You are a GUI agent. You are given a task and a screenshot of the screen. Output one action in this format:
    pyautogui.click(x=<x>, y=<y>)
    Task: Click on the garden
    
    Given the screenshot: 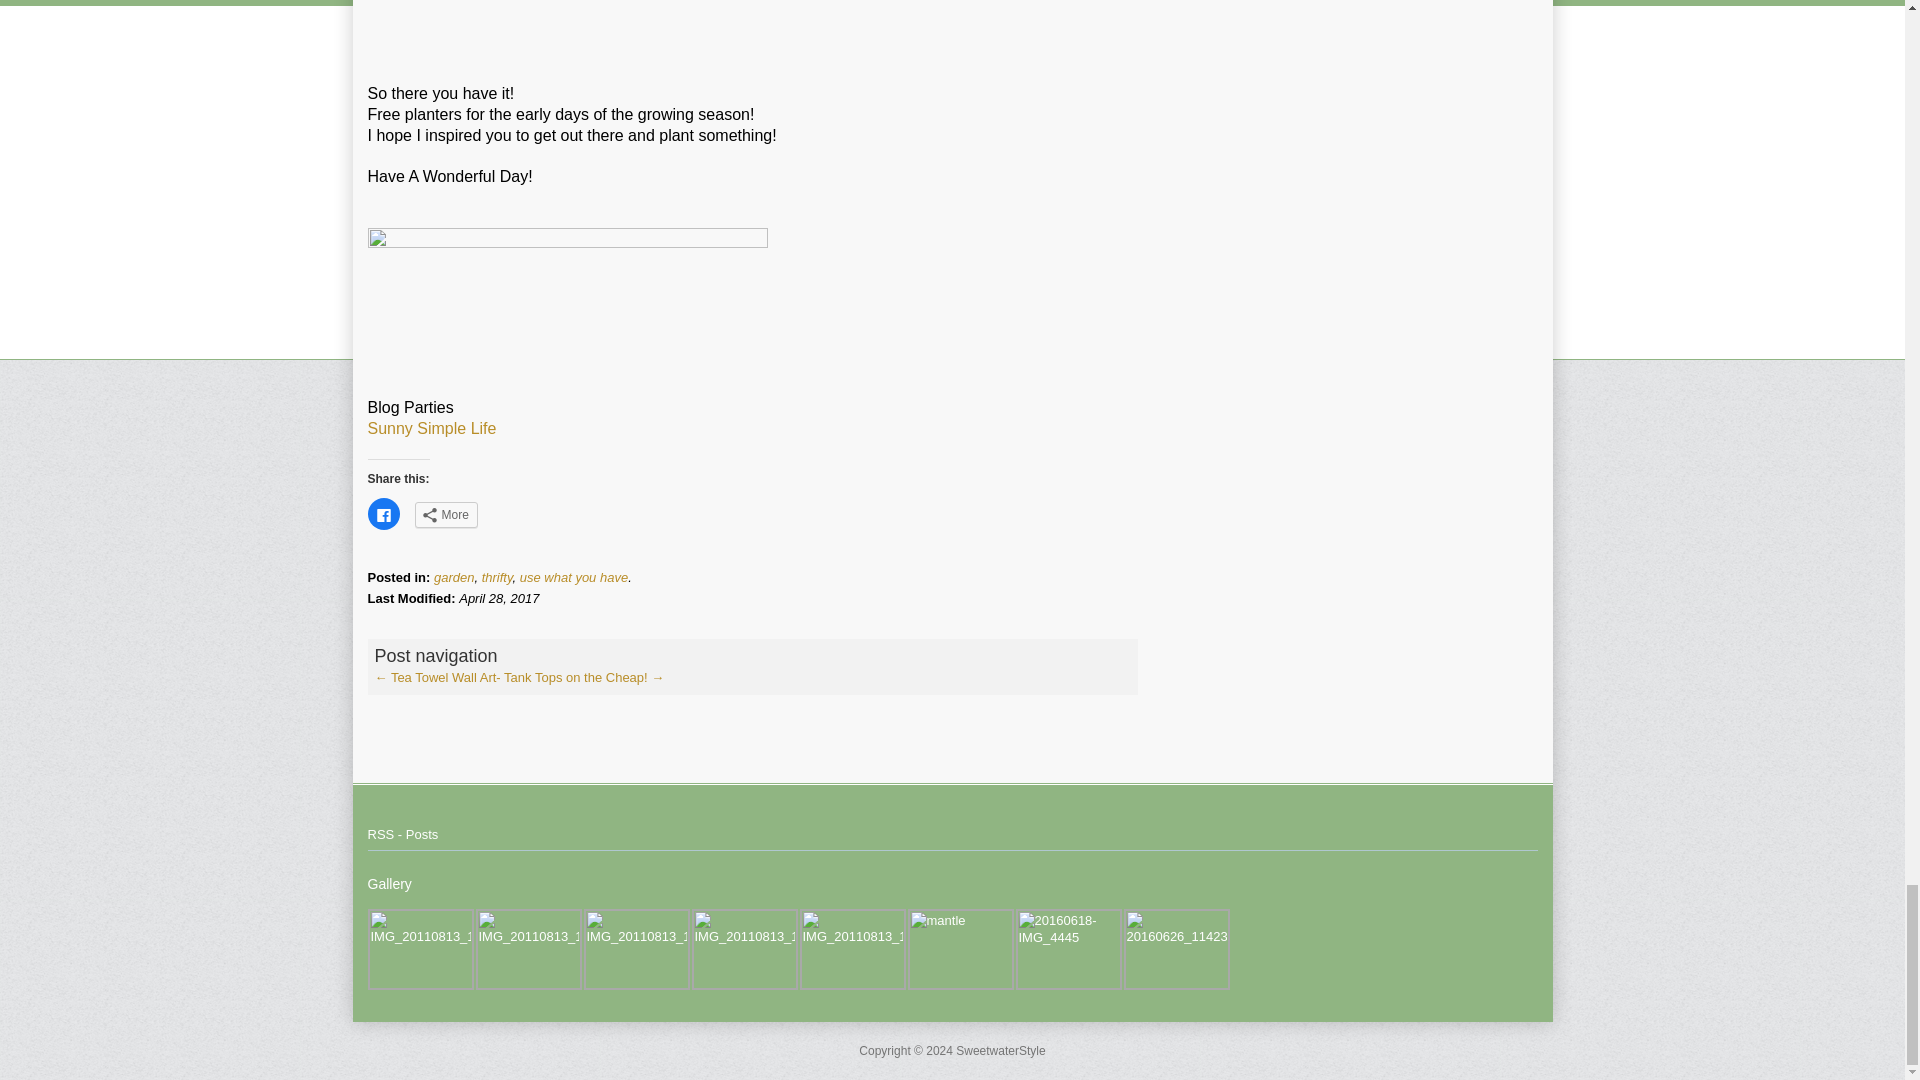 What is the action you would take?
    pyautogui.click(x=454, y=578)
    